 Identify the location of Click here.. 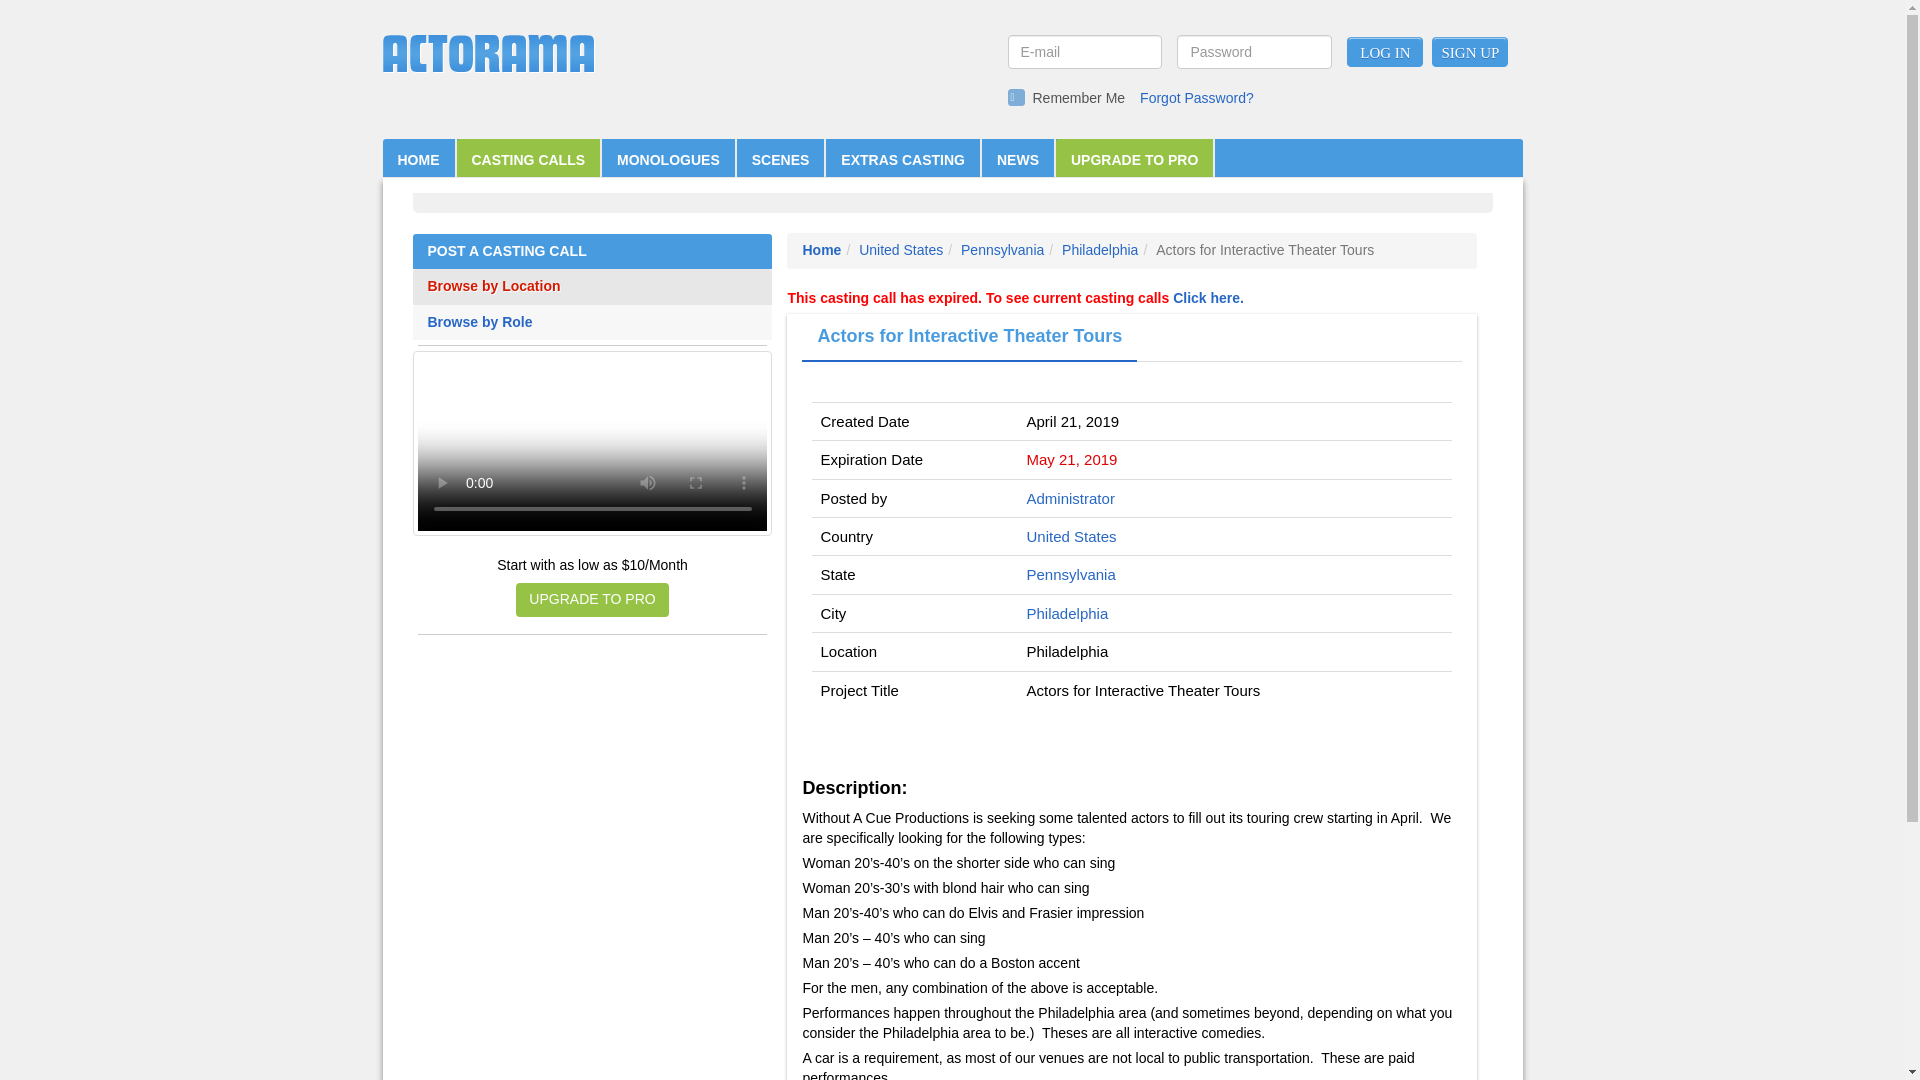
(1208, 298).